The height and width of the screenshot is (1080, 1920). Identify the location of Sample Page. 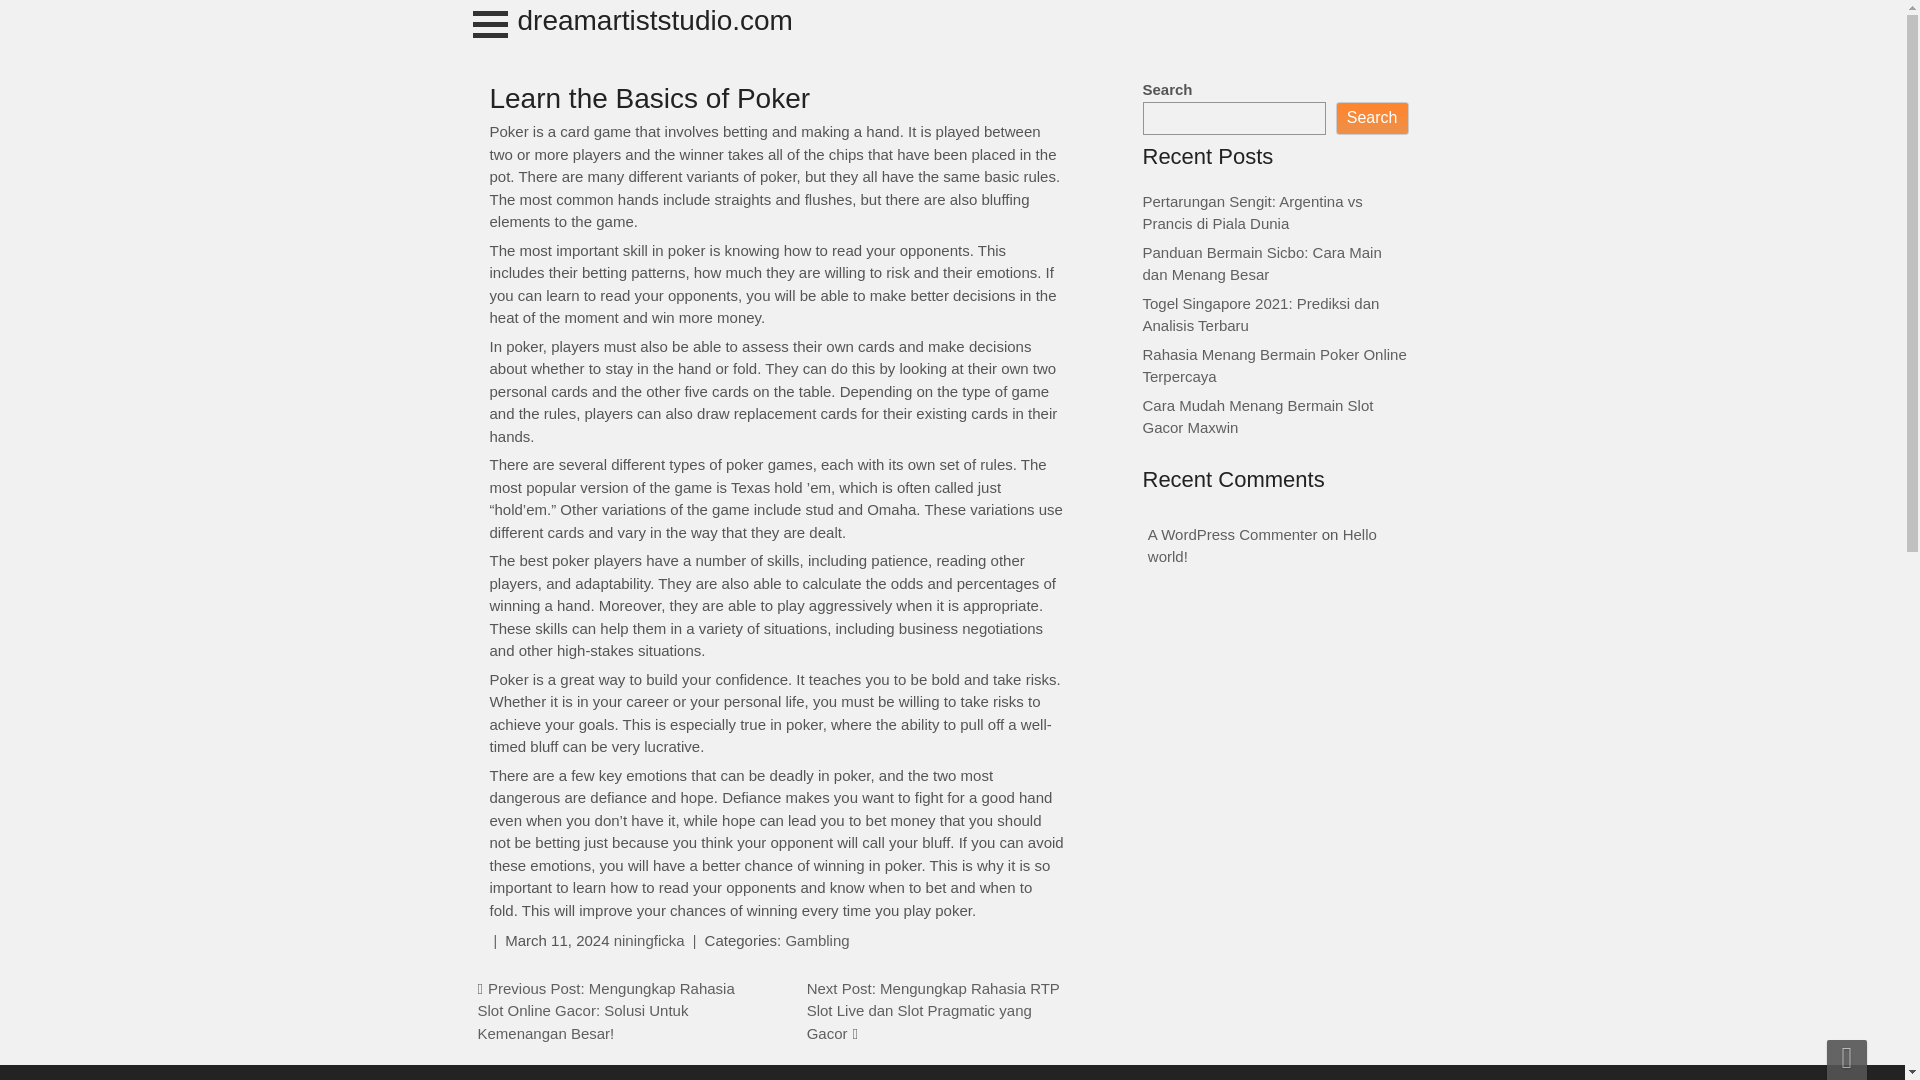
(4, 22).